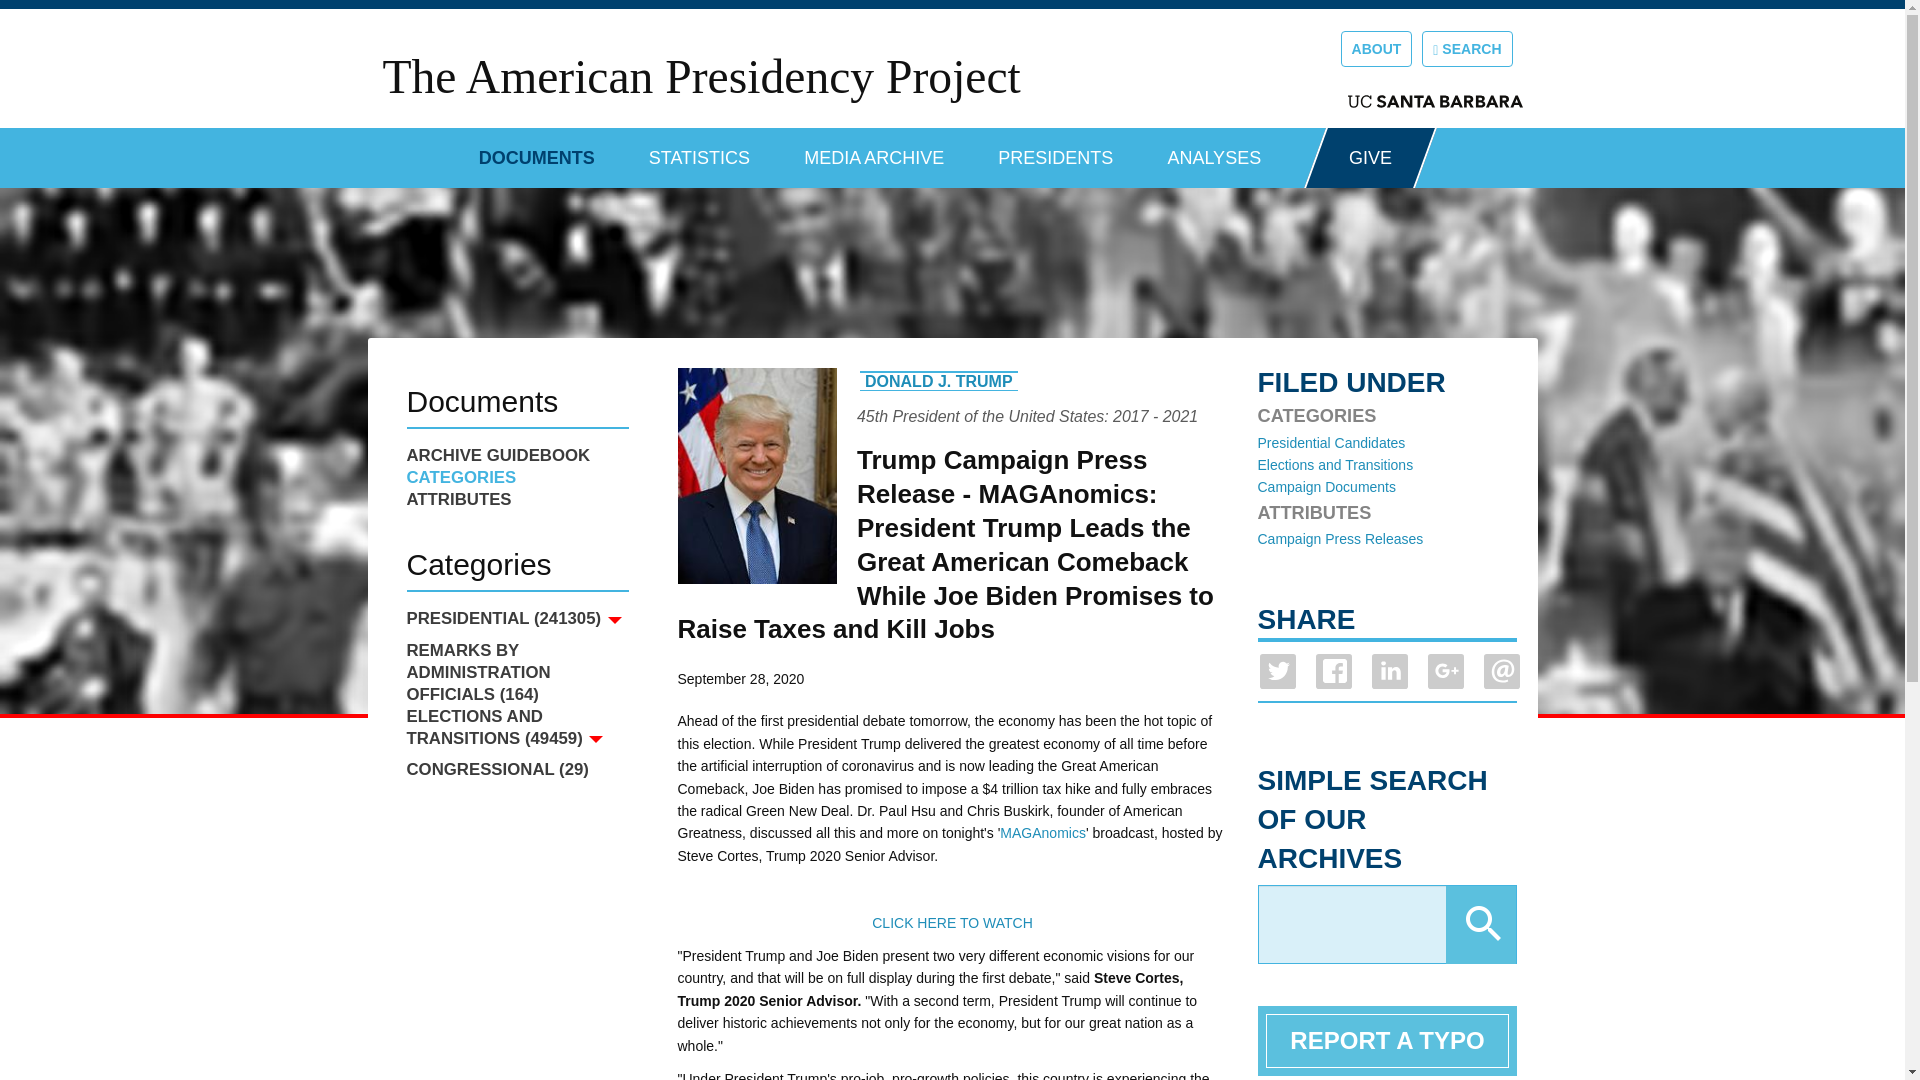 Image resolution: width=1920 pixels, height=1080 pixels. Describe the element at coordinates (1376, 48) in the screenshot. I see `ABOUT` at that location.